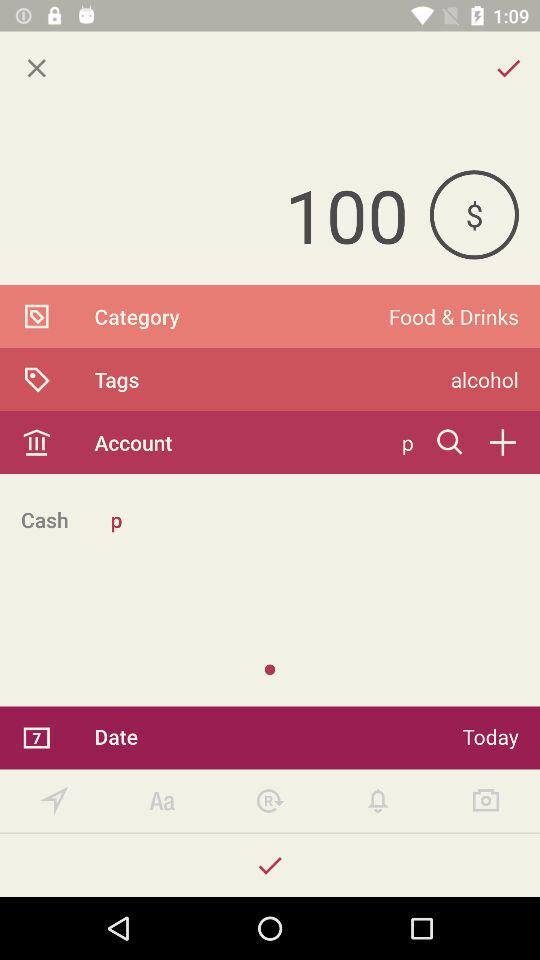 This screenshot has width=540, height=960. What do you see at coordinates (378, 800) in the screenshot?
I see `view notifications` at bounding box center [378, 800].